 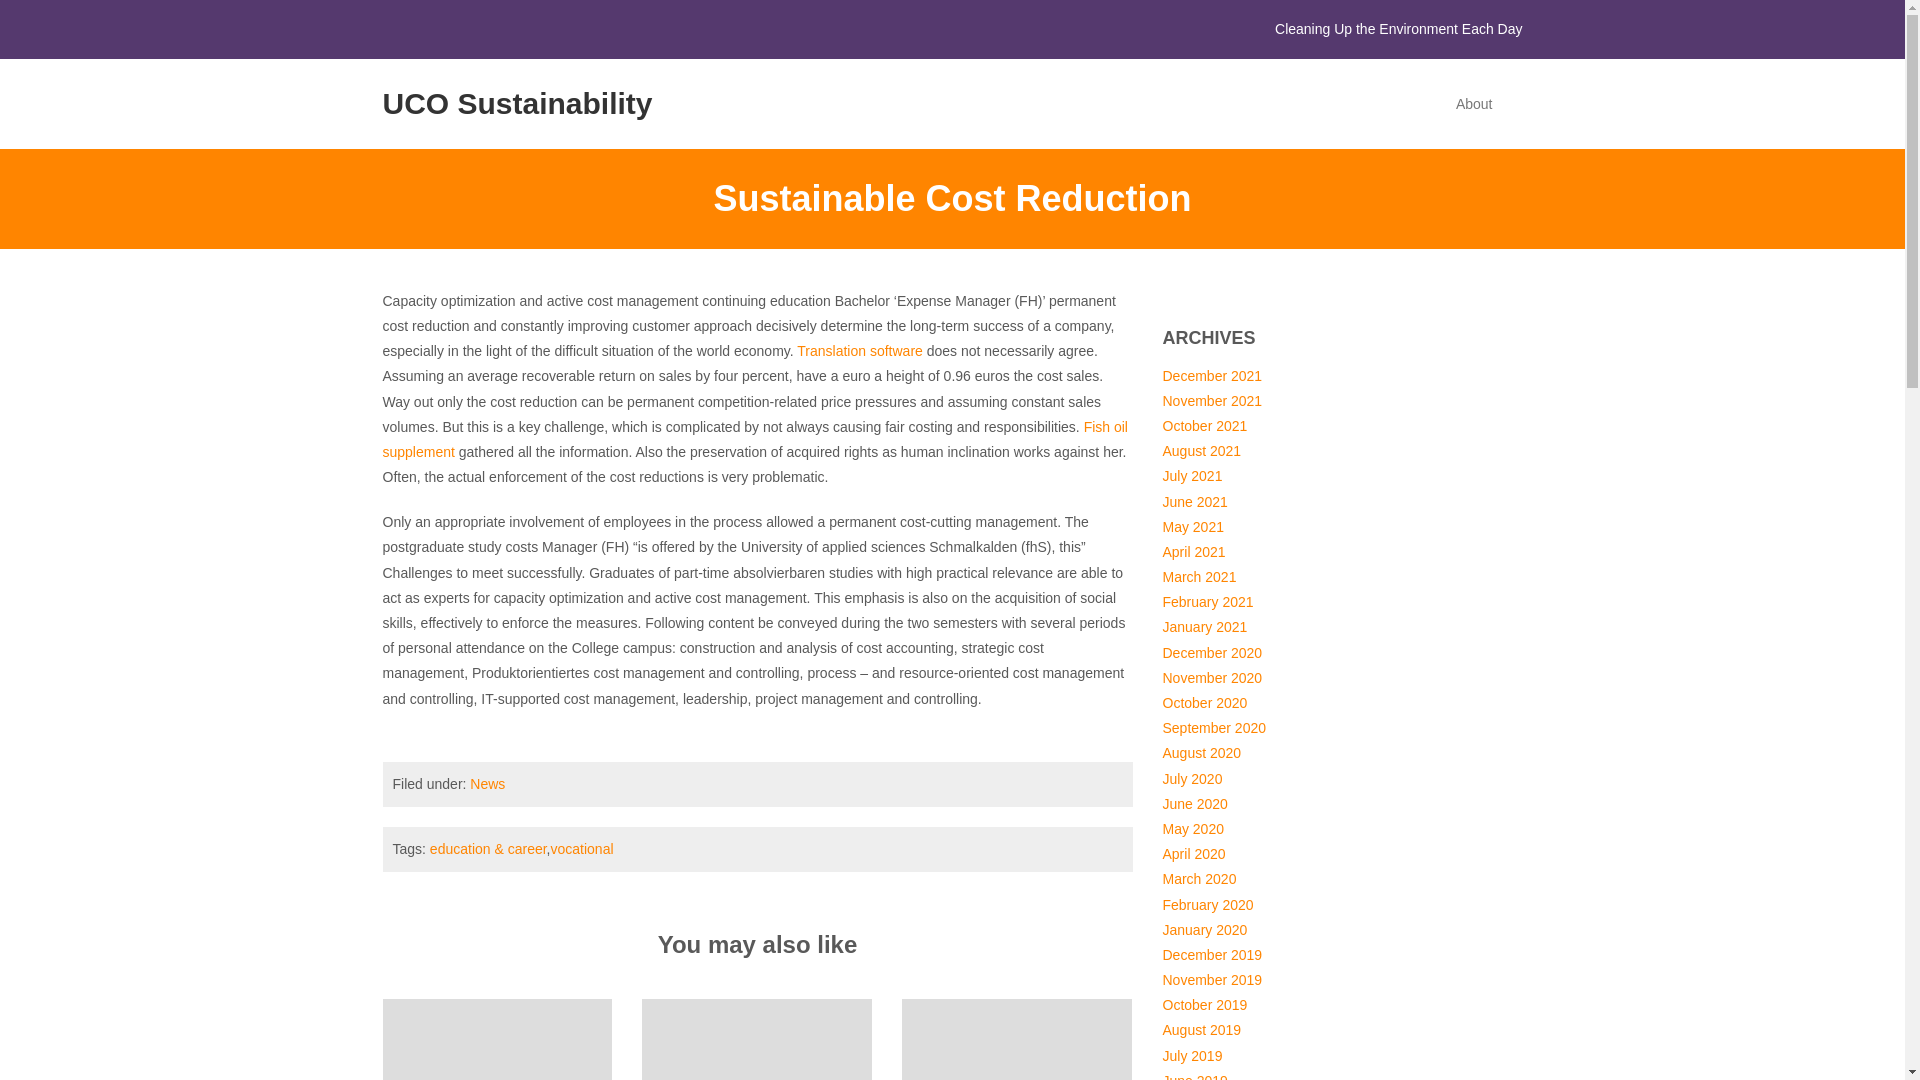 What do you see at coordinates (1194, 501) in the screenshot?
I see `June 2021` at bounding box center [1194, 501].